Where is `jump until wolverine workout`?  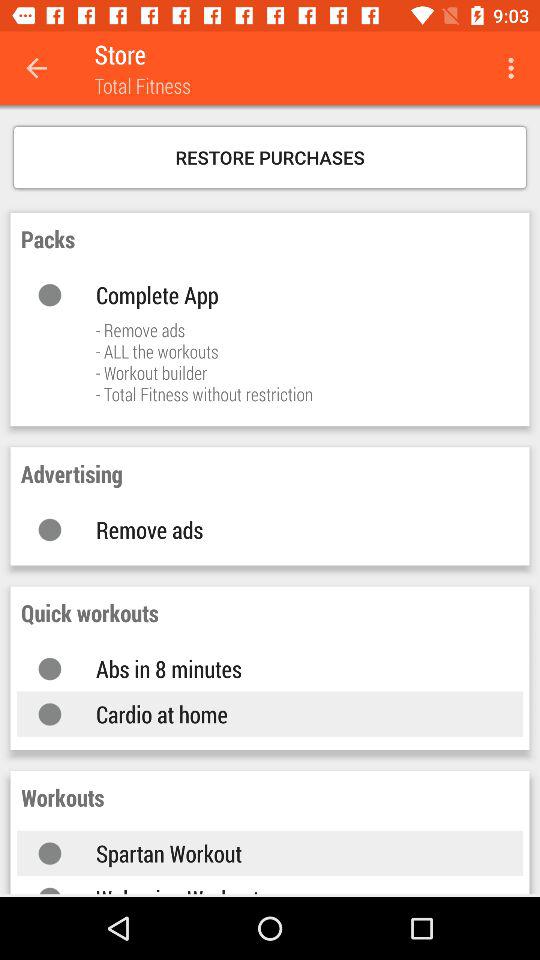
jump until wolverine workout is located at coordinates (290, 889).